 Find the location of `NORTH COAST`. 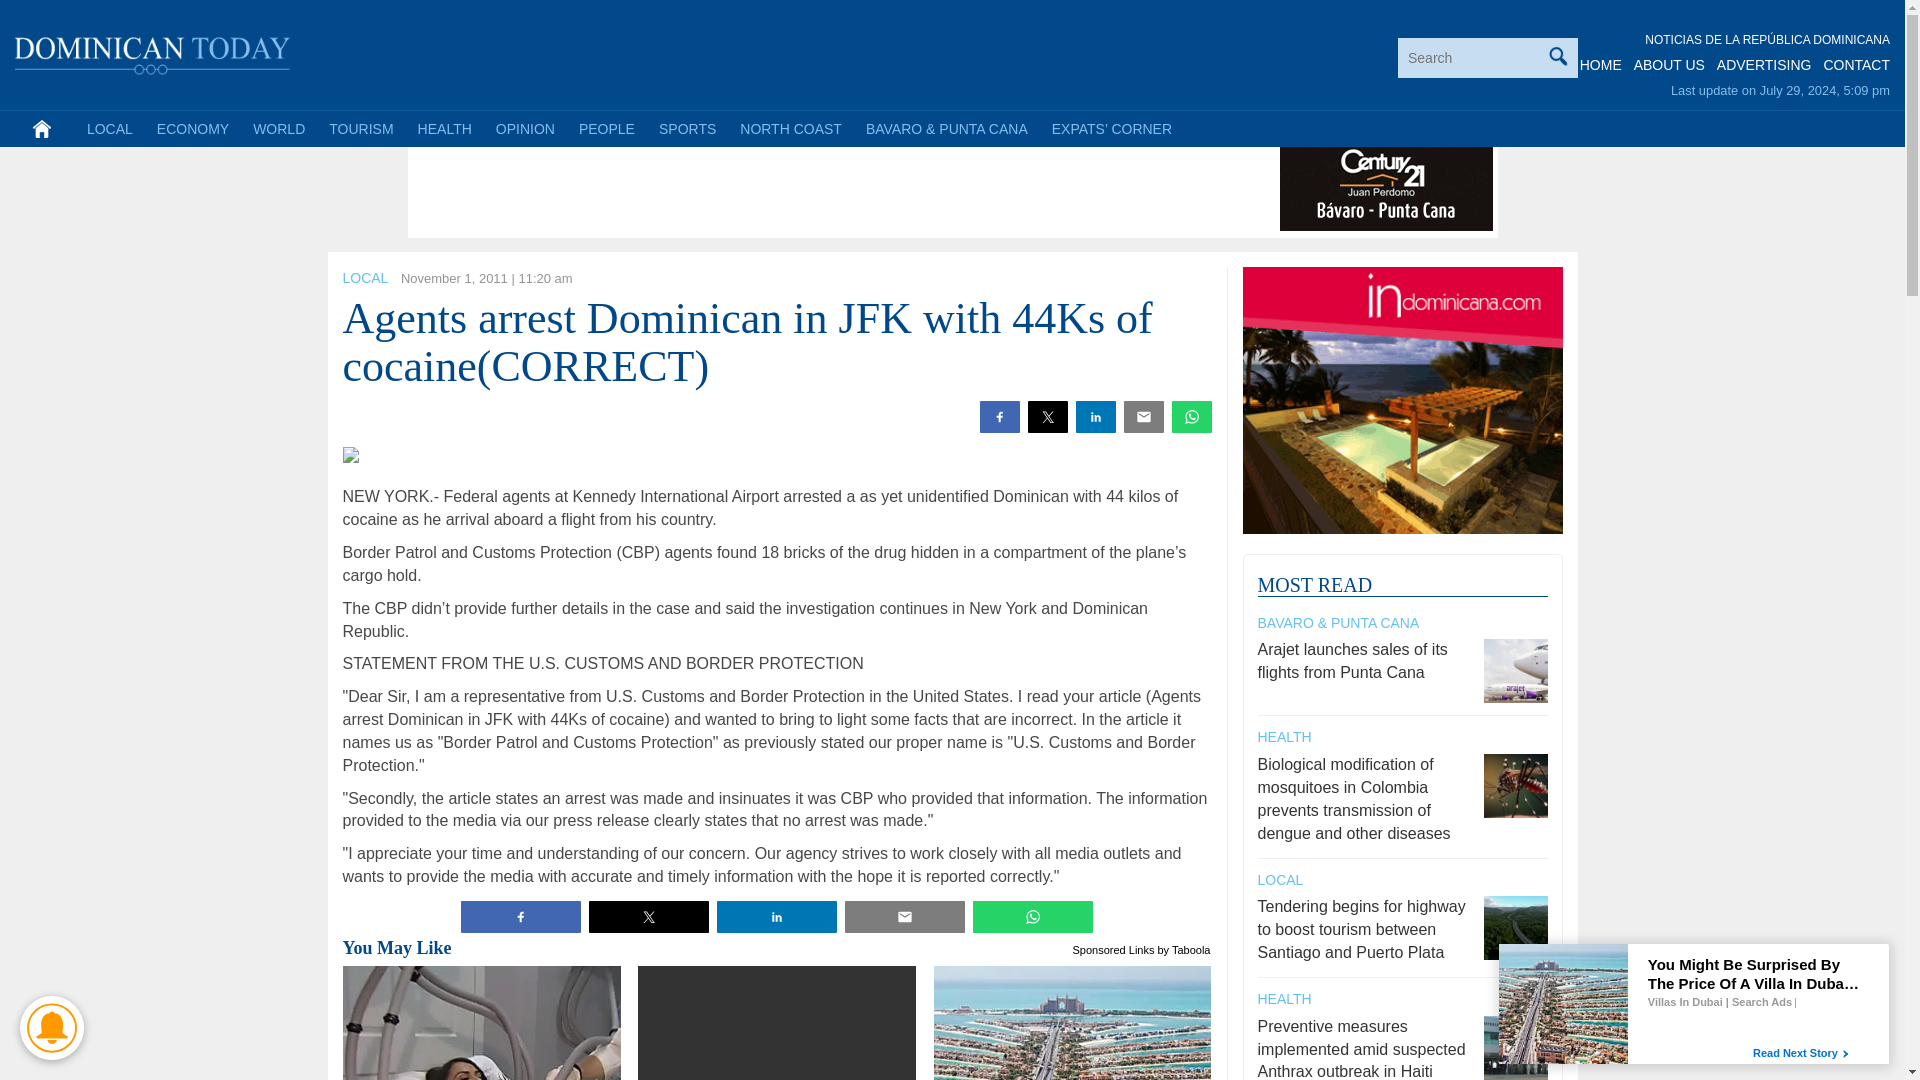

NORTH COAST is located at coordinates (790, 128).